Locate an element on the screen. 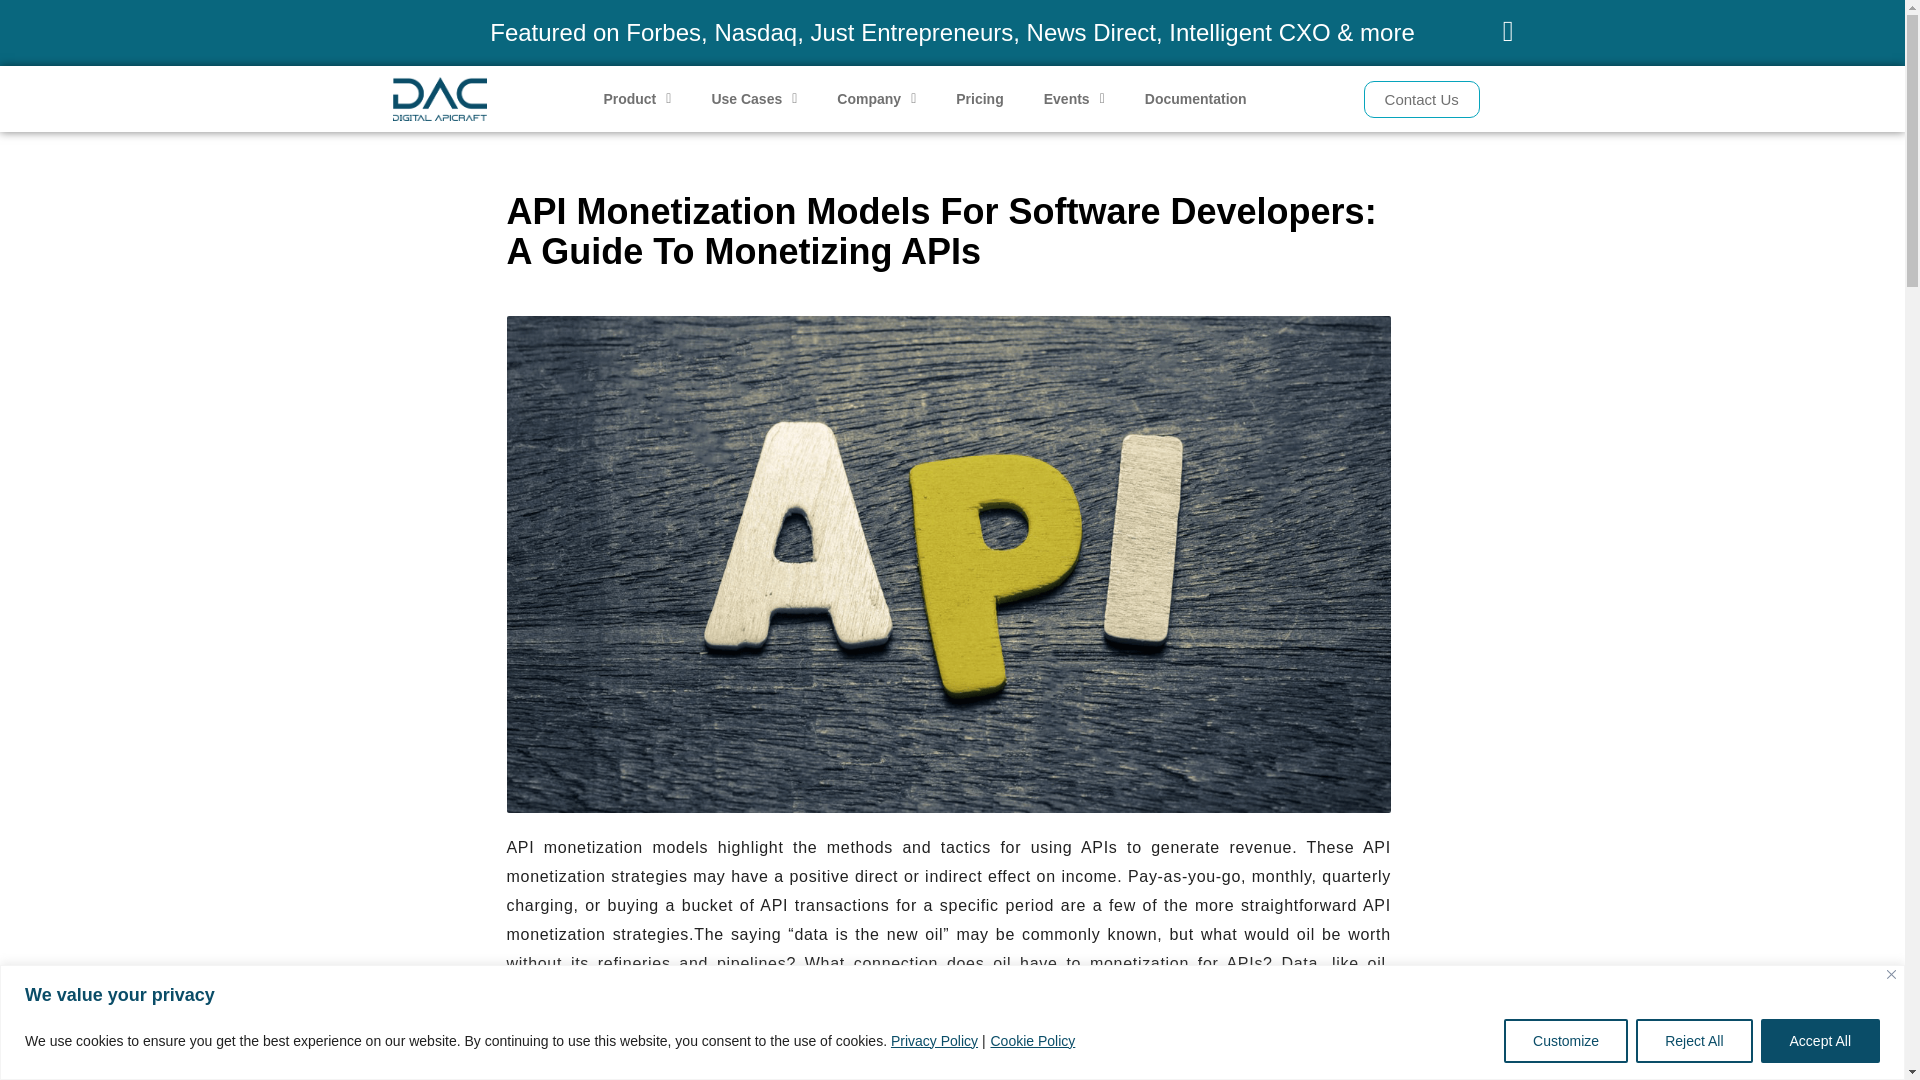 This screenshot has width=1920, height=1080. Privacy Policy is located at coordinates (934, 1040).